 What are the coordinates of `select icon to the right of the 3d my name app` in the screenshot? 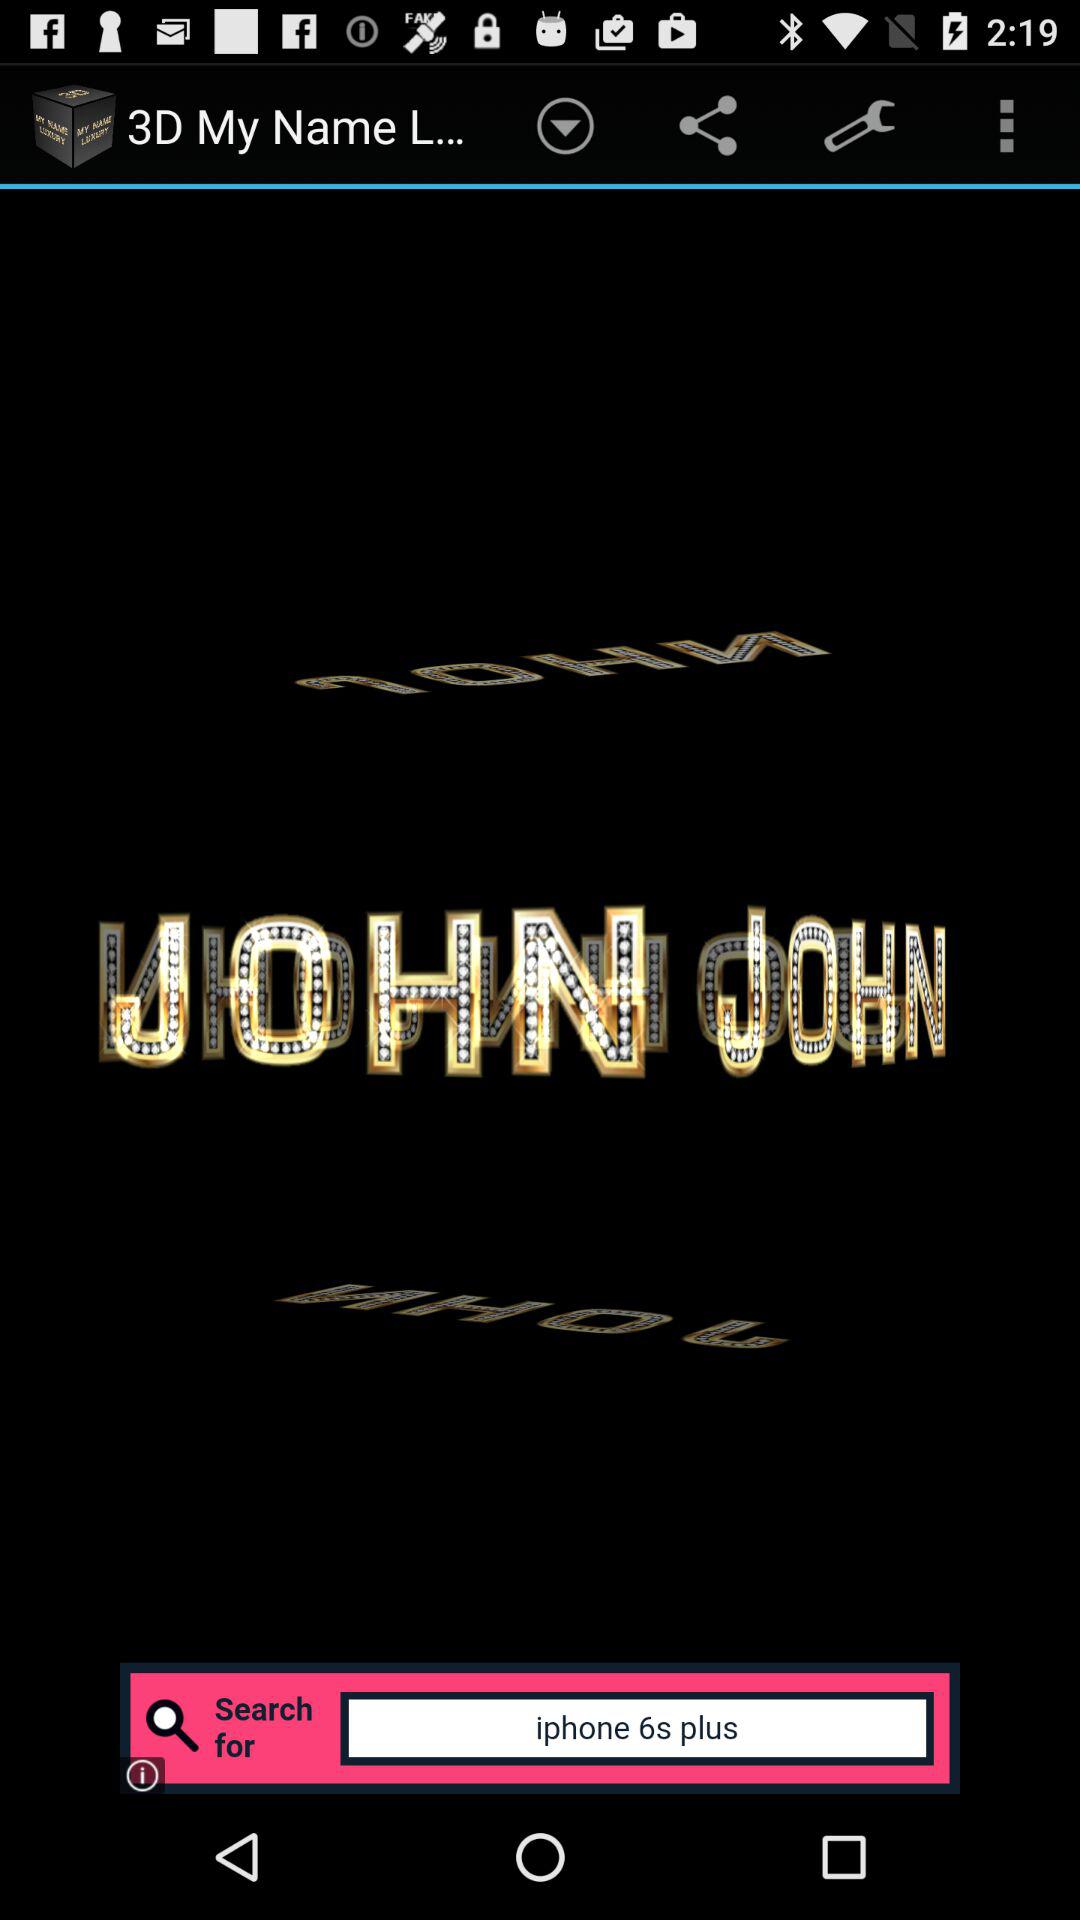 It's located at (565, 126).